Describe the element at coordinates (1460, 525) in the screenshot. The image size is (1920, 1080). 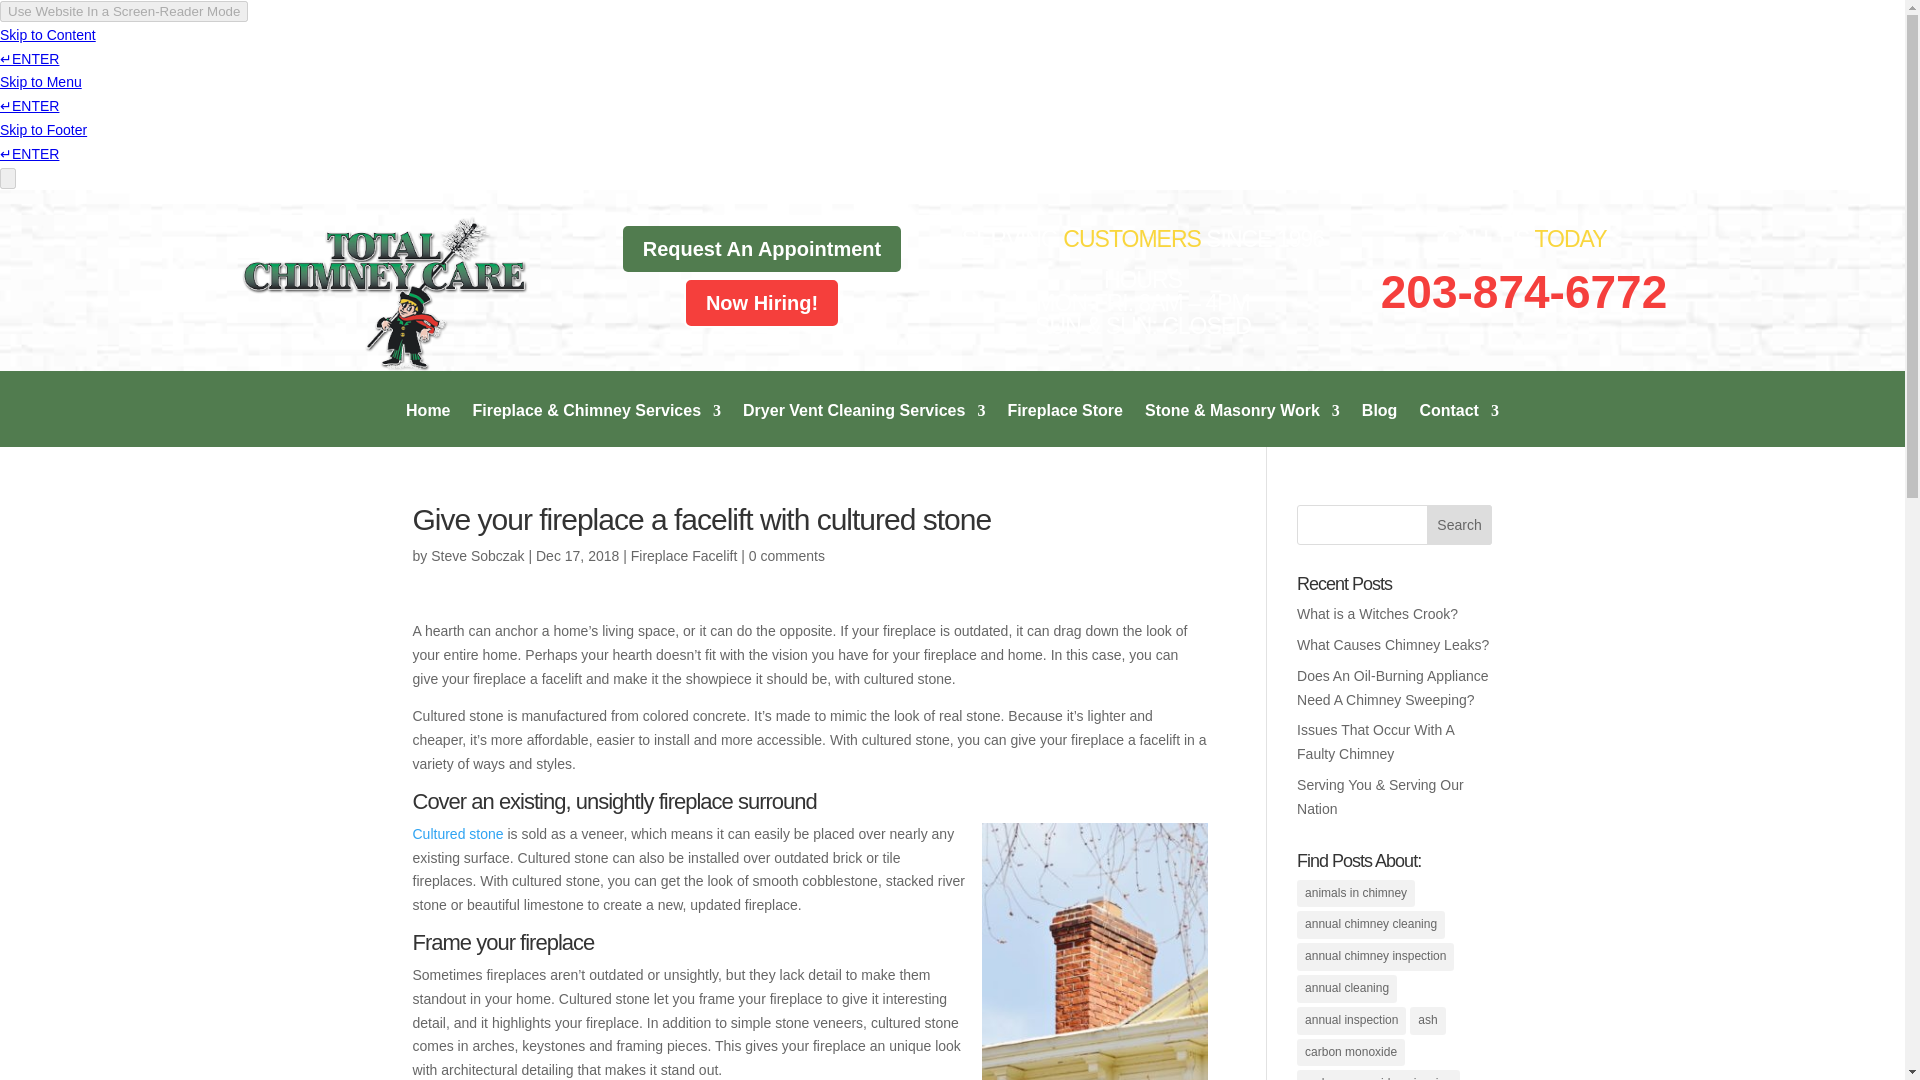
I see `Search` at that location.